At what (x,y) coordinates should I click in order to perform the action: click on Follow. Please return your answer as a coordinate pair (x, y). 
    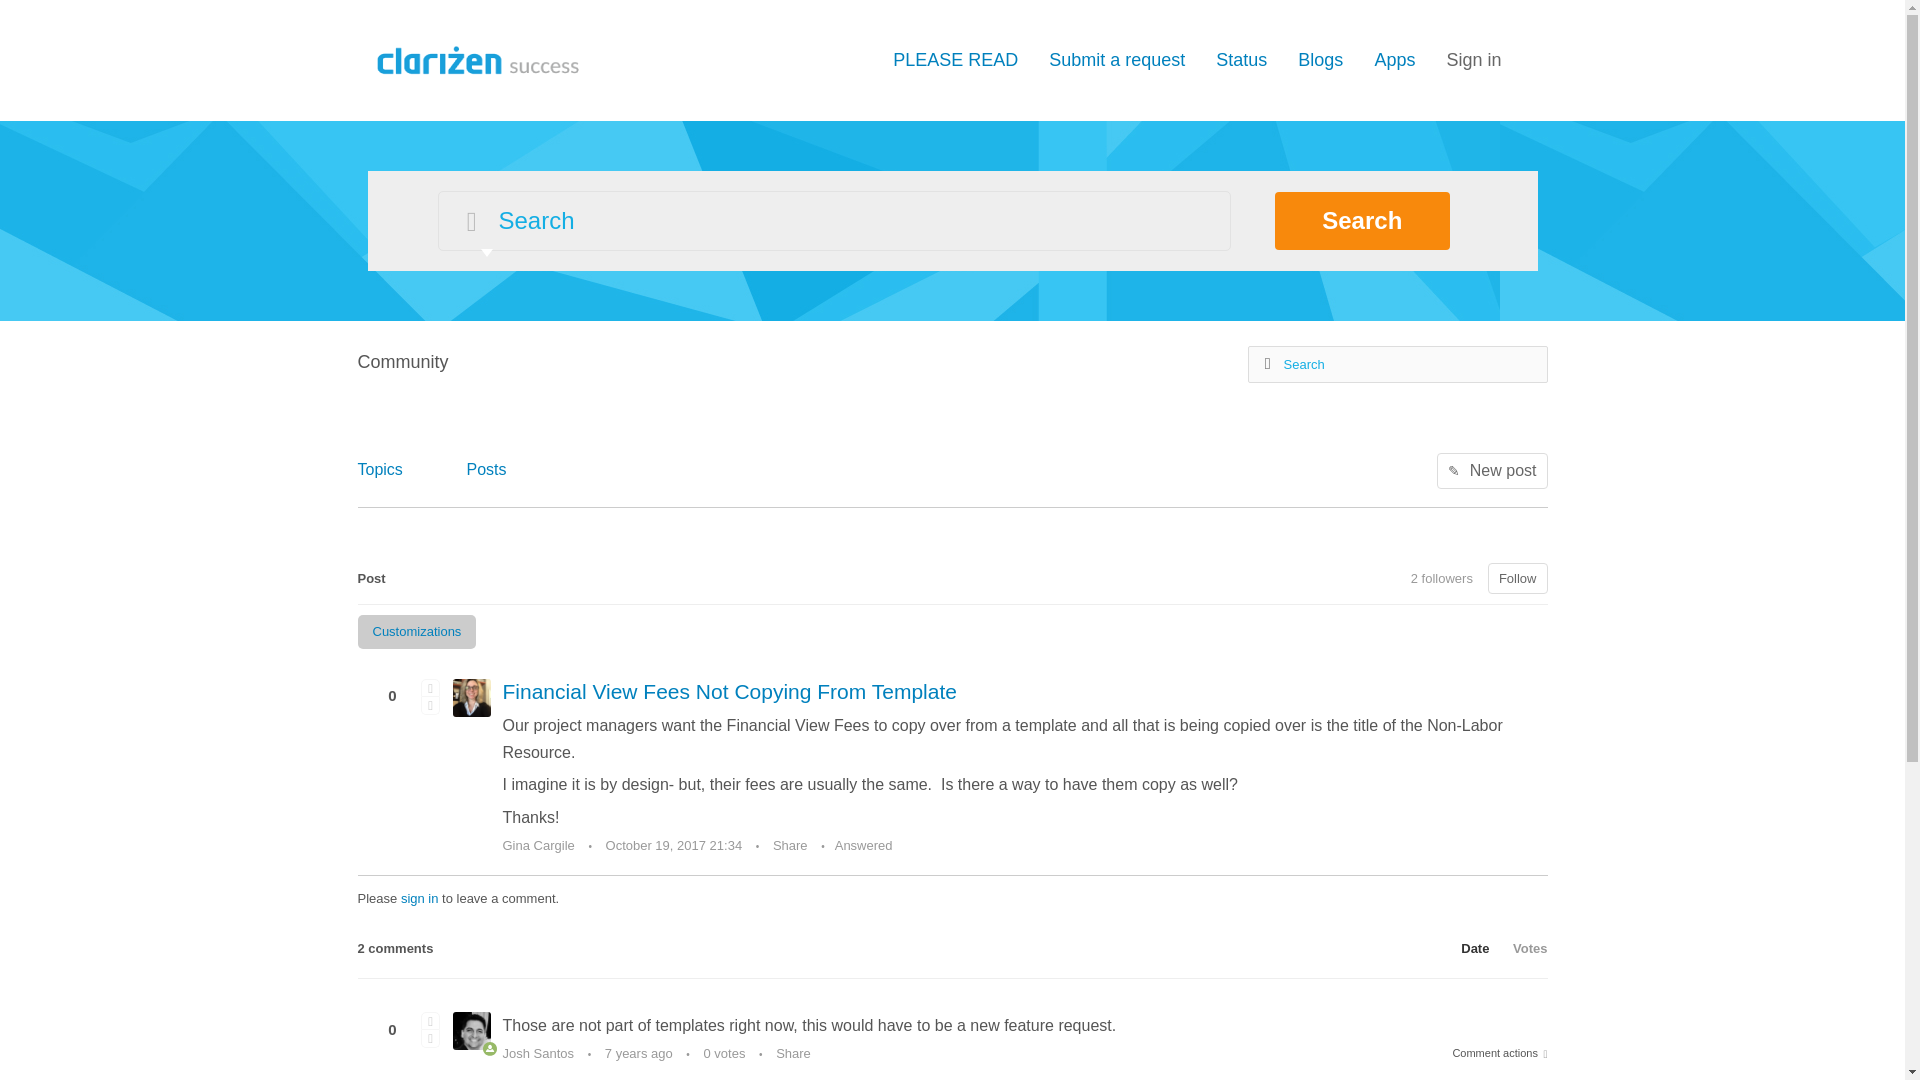
    Looking at the image, I should click on (1518, 578).